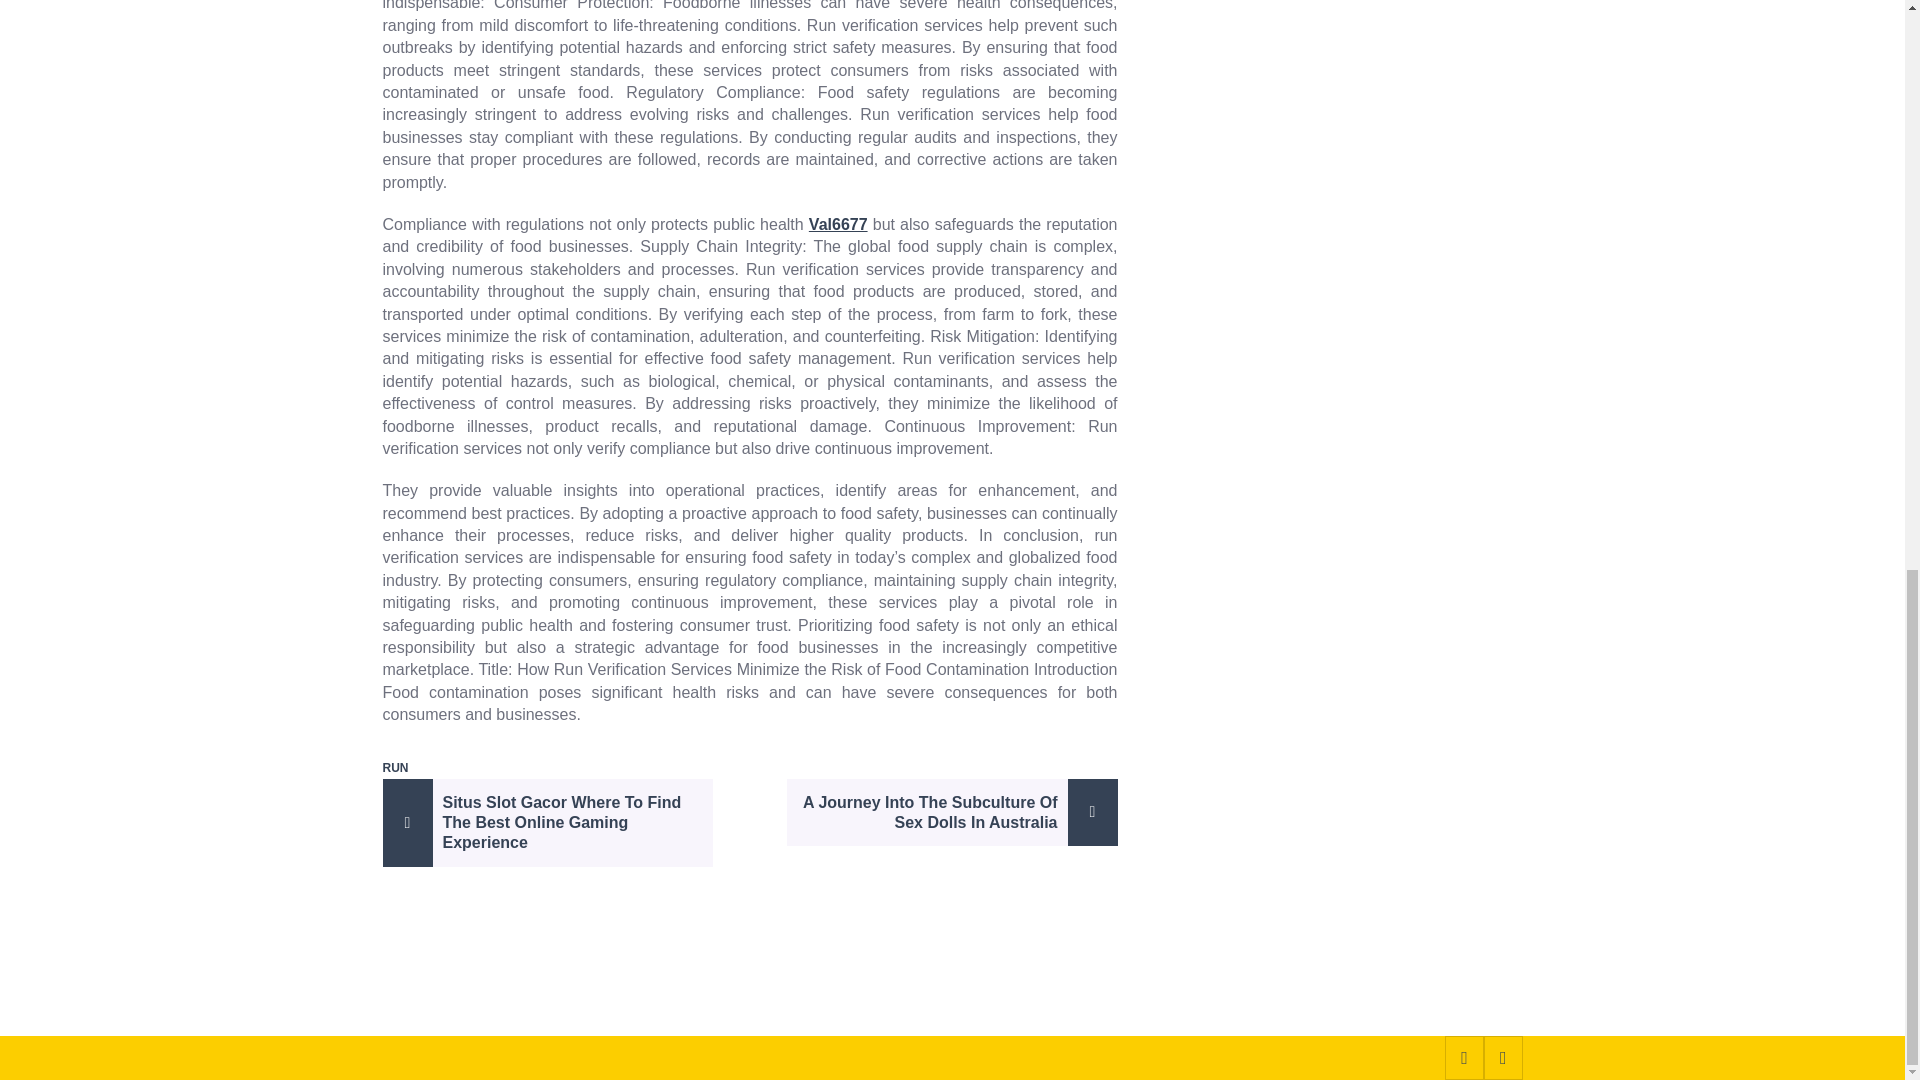  What do you see at coordinates (838, 224) in the screenshot?
I see `Val6677` at bounding box center [838, 224].